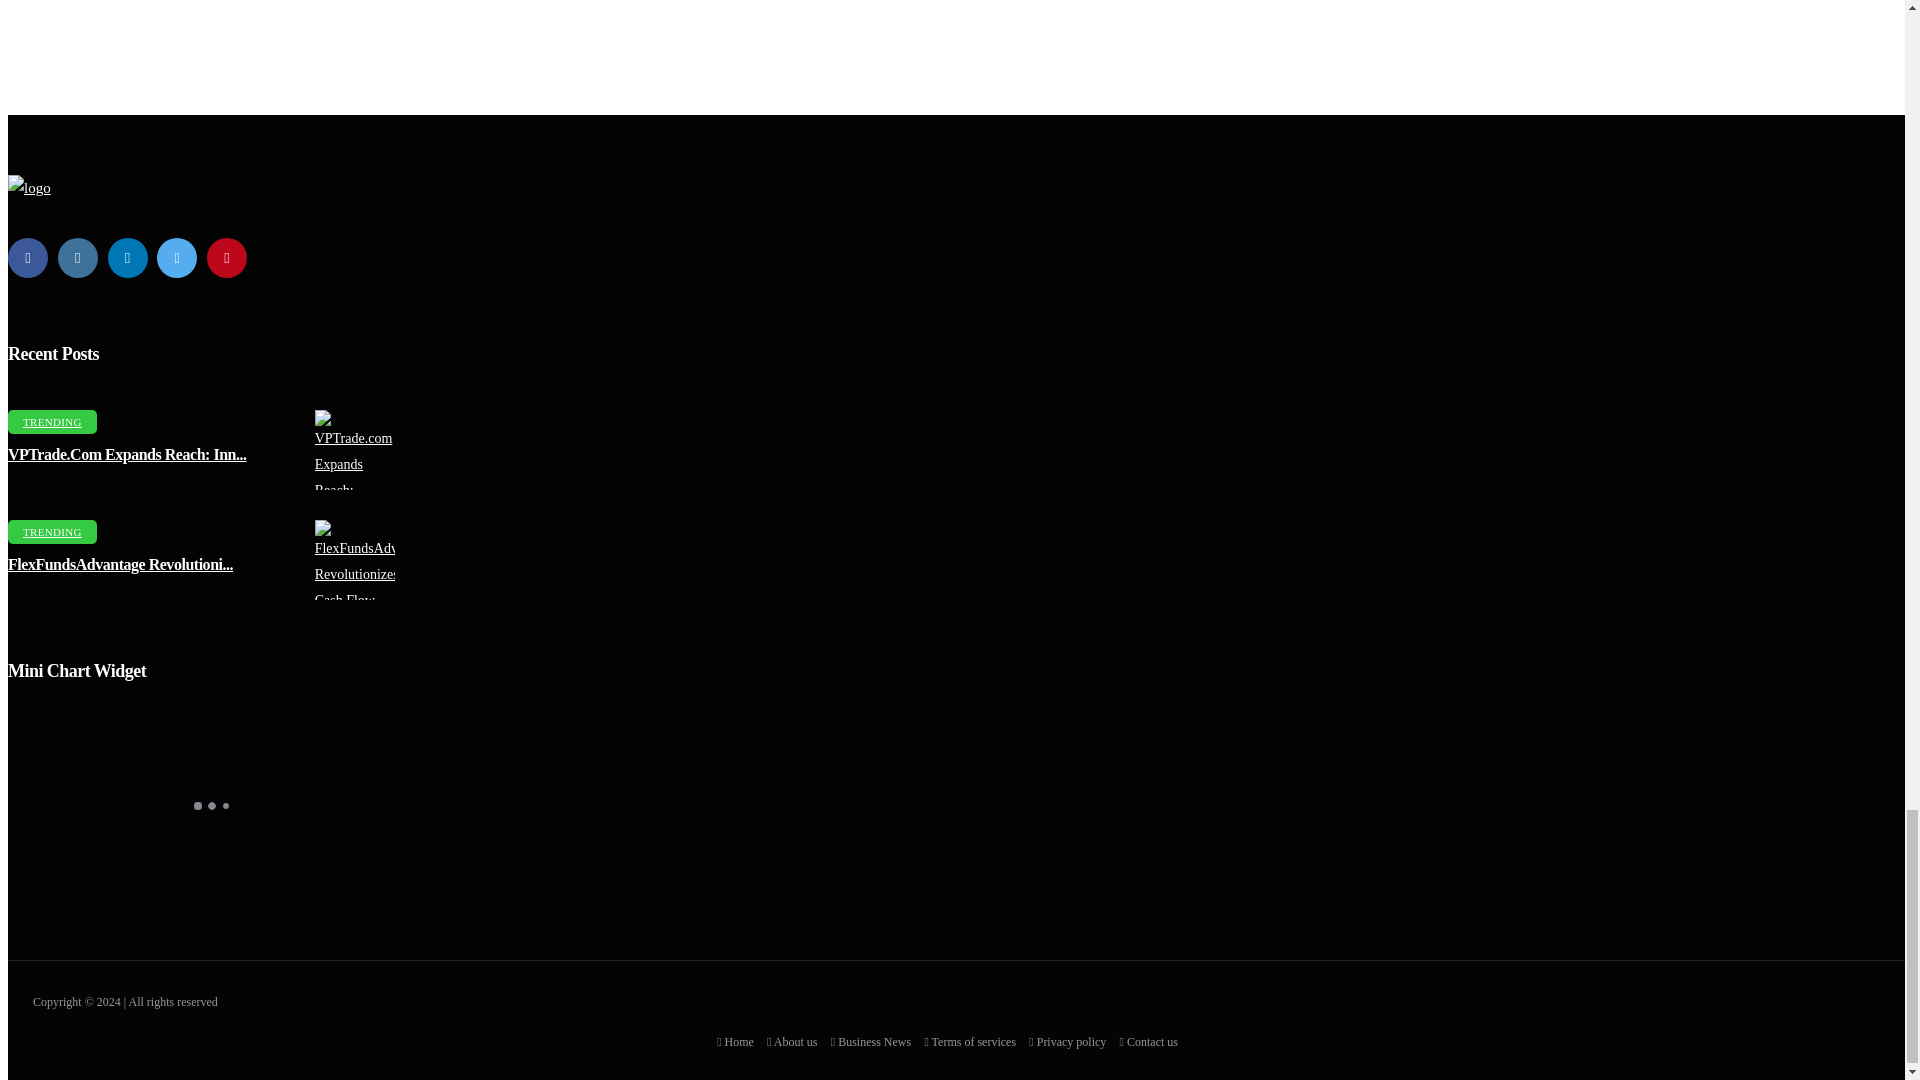 This screenshot has width=1920, height=1080. What do you see at coordinates (364, 560) in the screenshot?
I see `Round white dining table on brown hardwood` at bounding box center [364, 560].